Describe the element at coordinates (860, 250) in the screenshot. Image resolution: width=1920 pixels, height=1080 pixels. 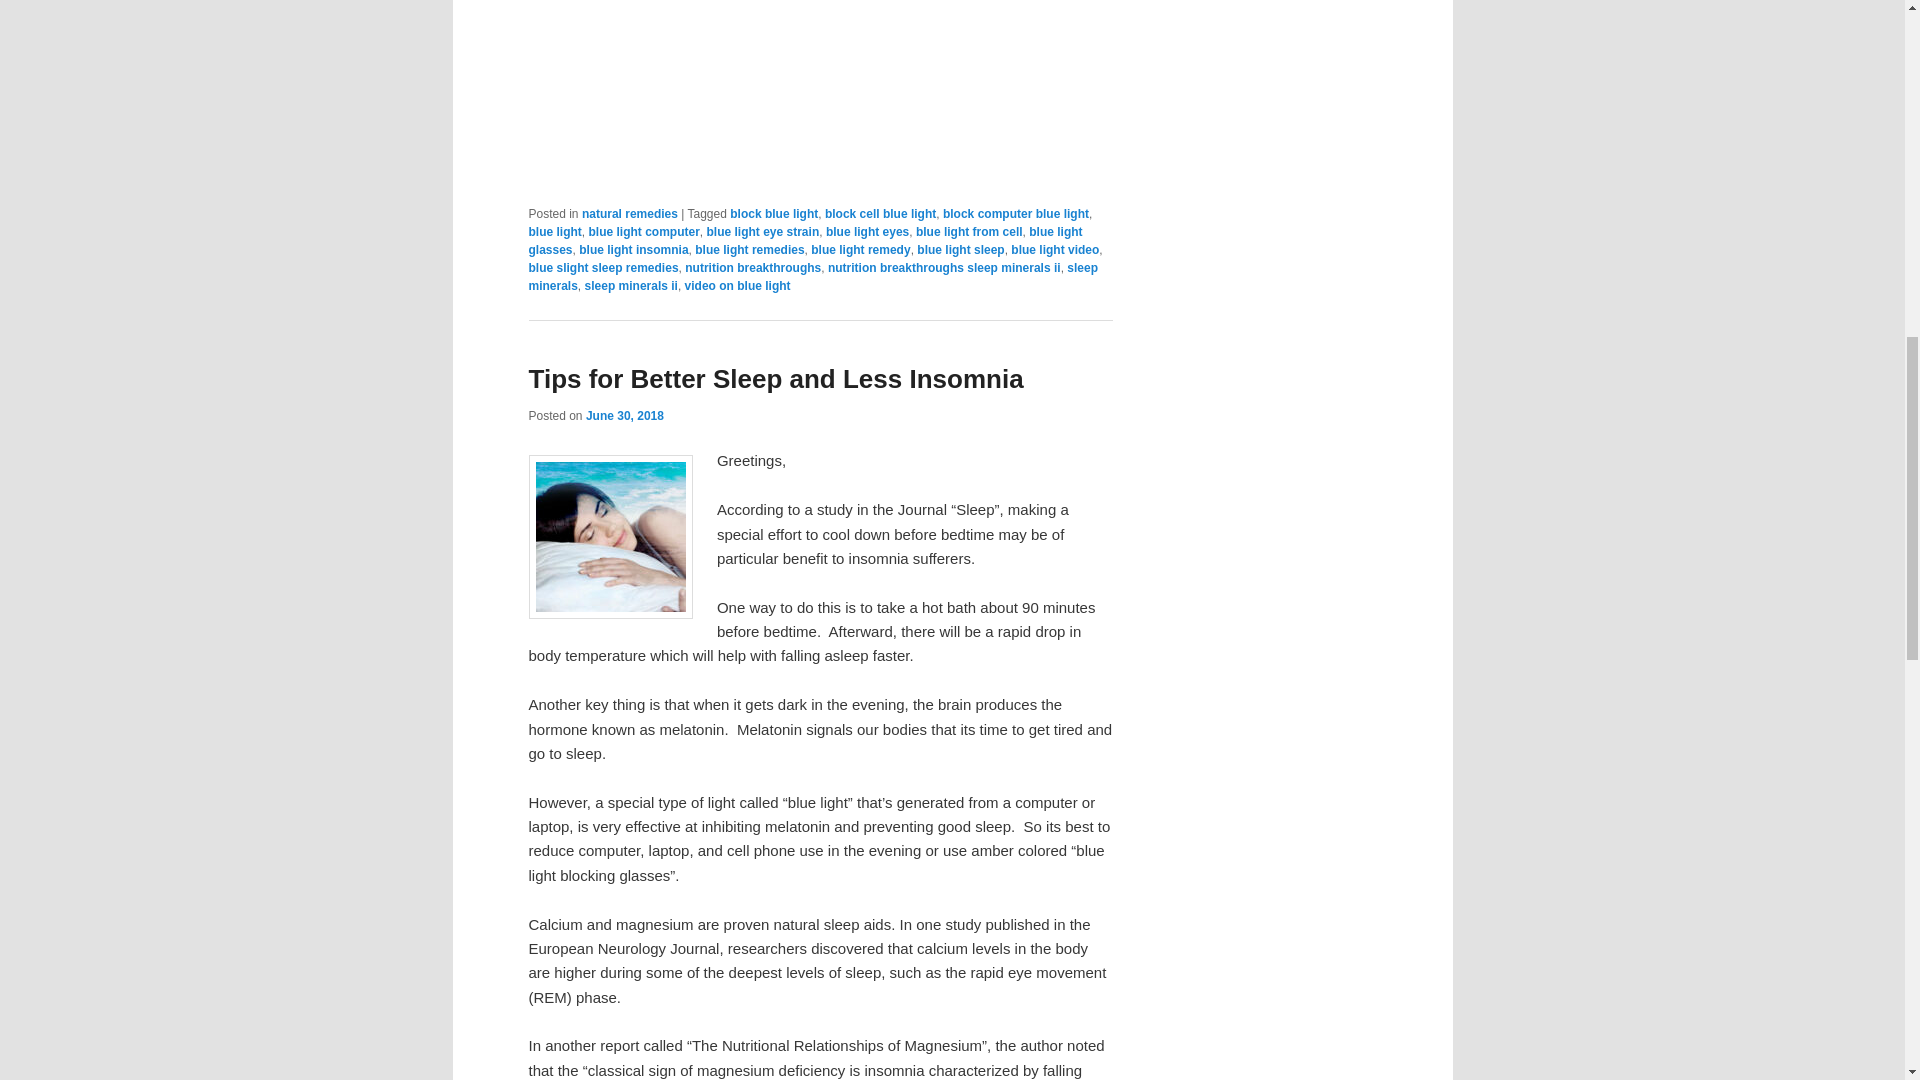
I see `blue light remedy` at that location.